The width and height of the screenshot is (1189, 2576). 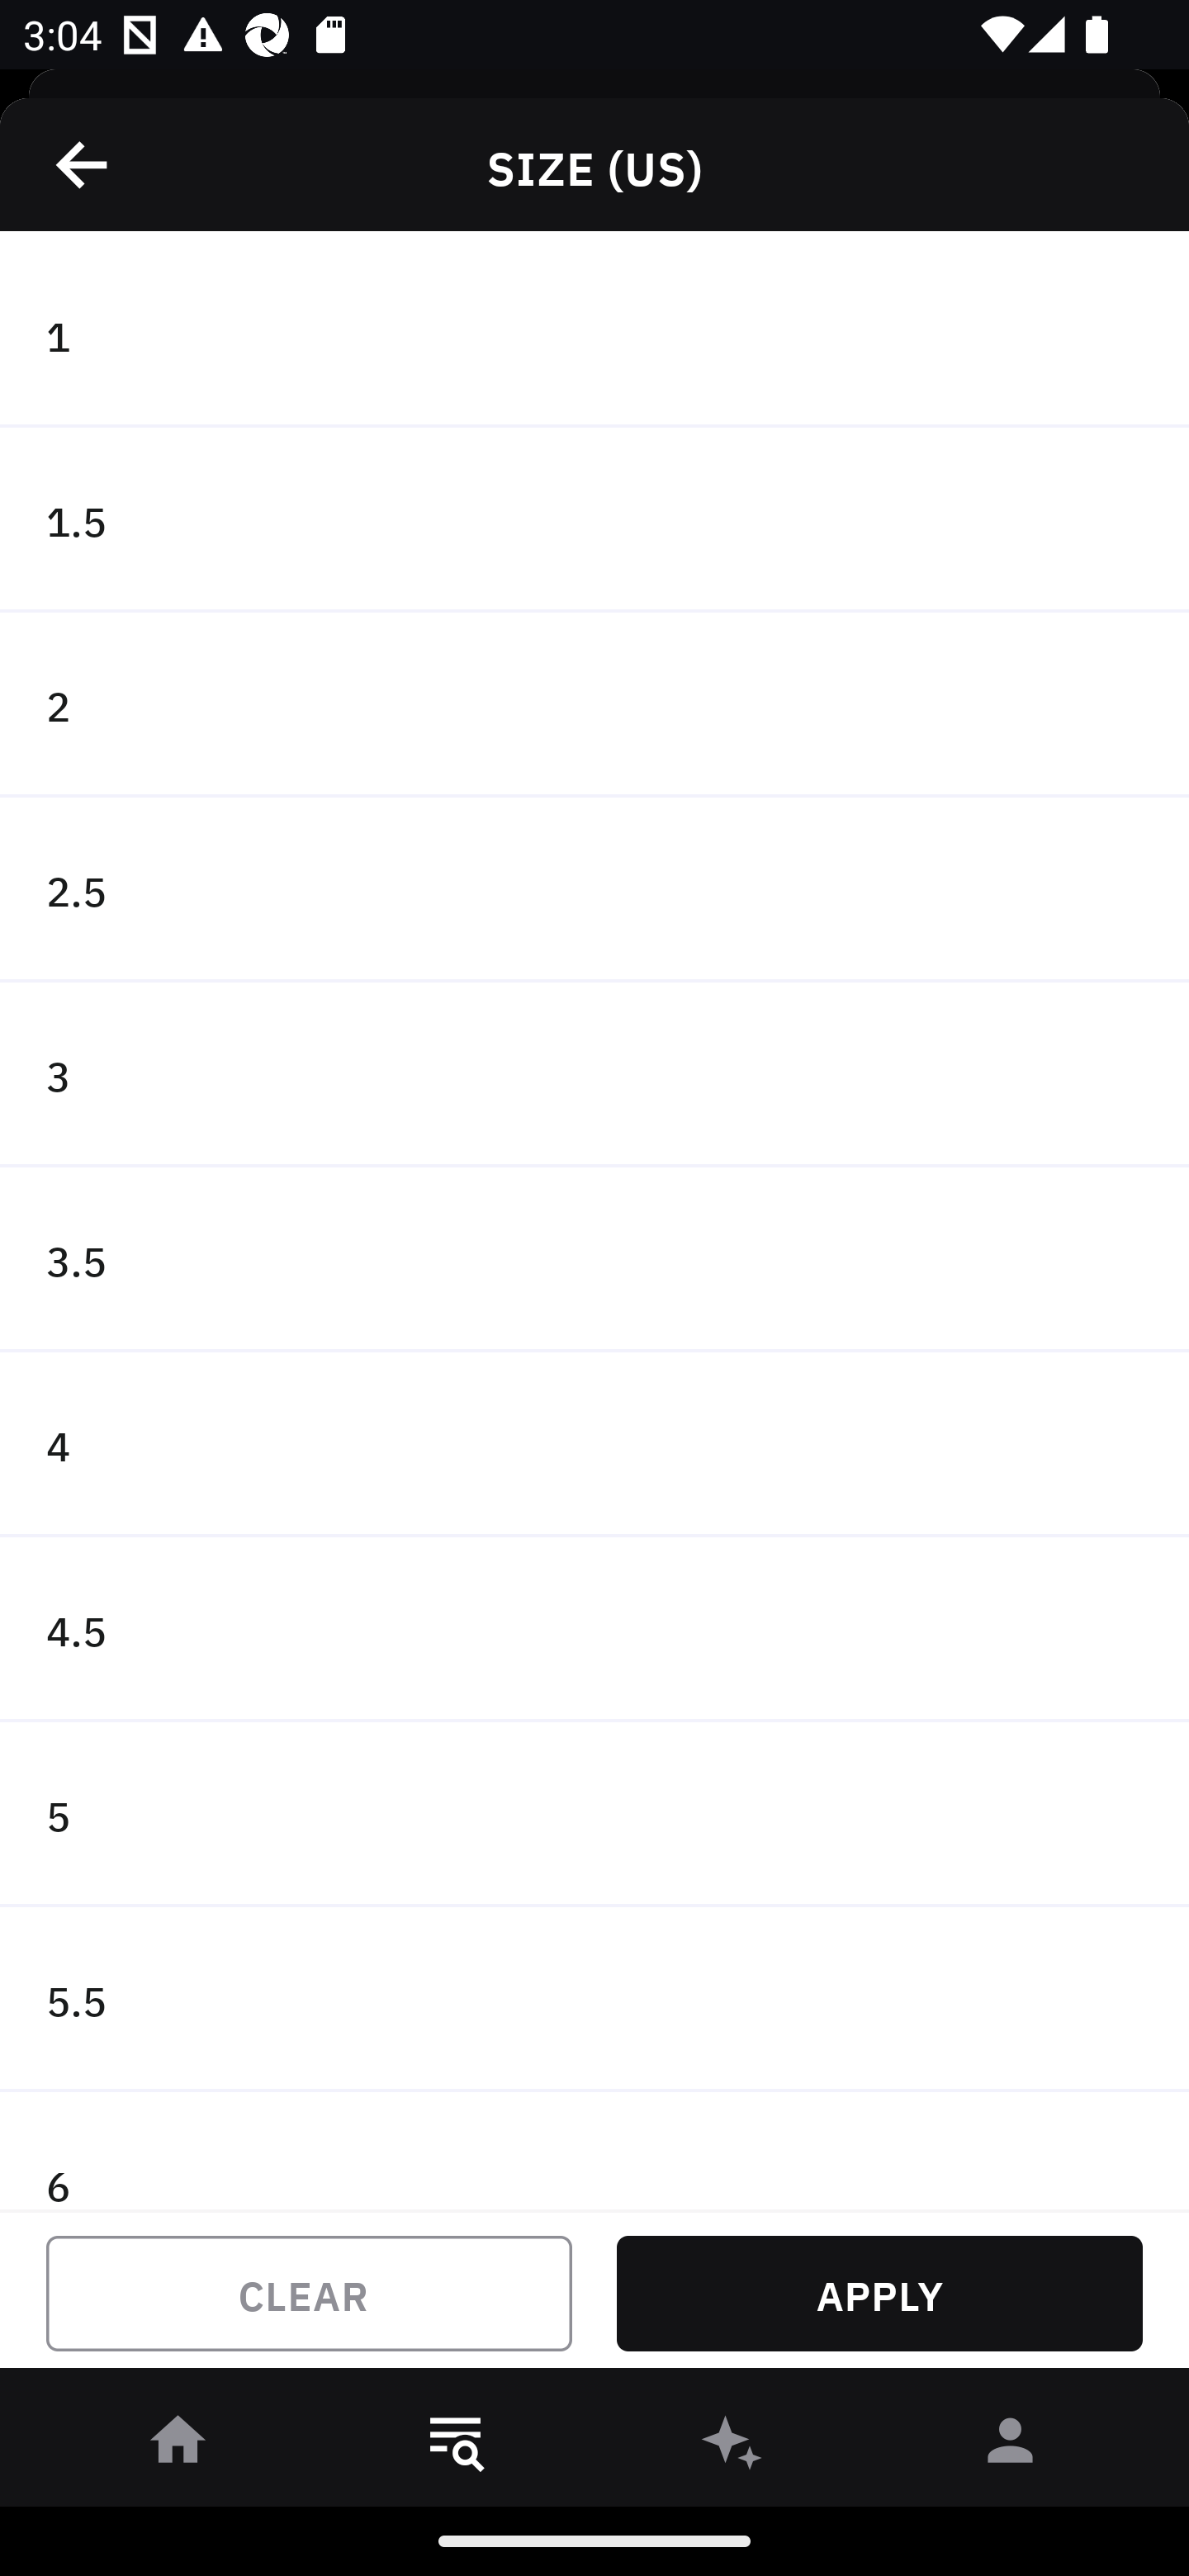 What do you see at coordinates (83, 164) in the screenshot?
I see `` at bounding box center [83, 164].